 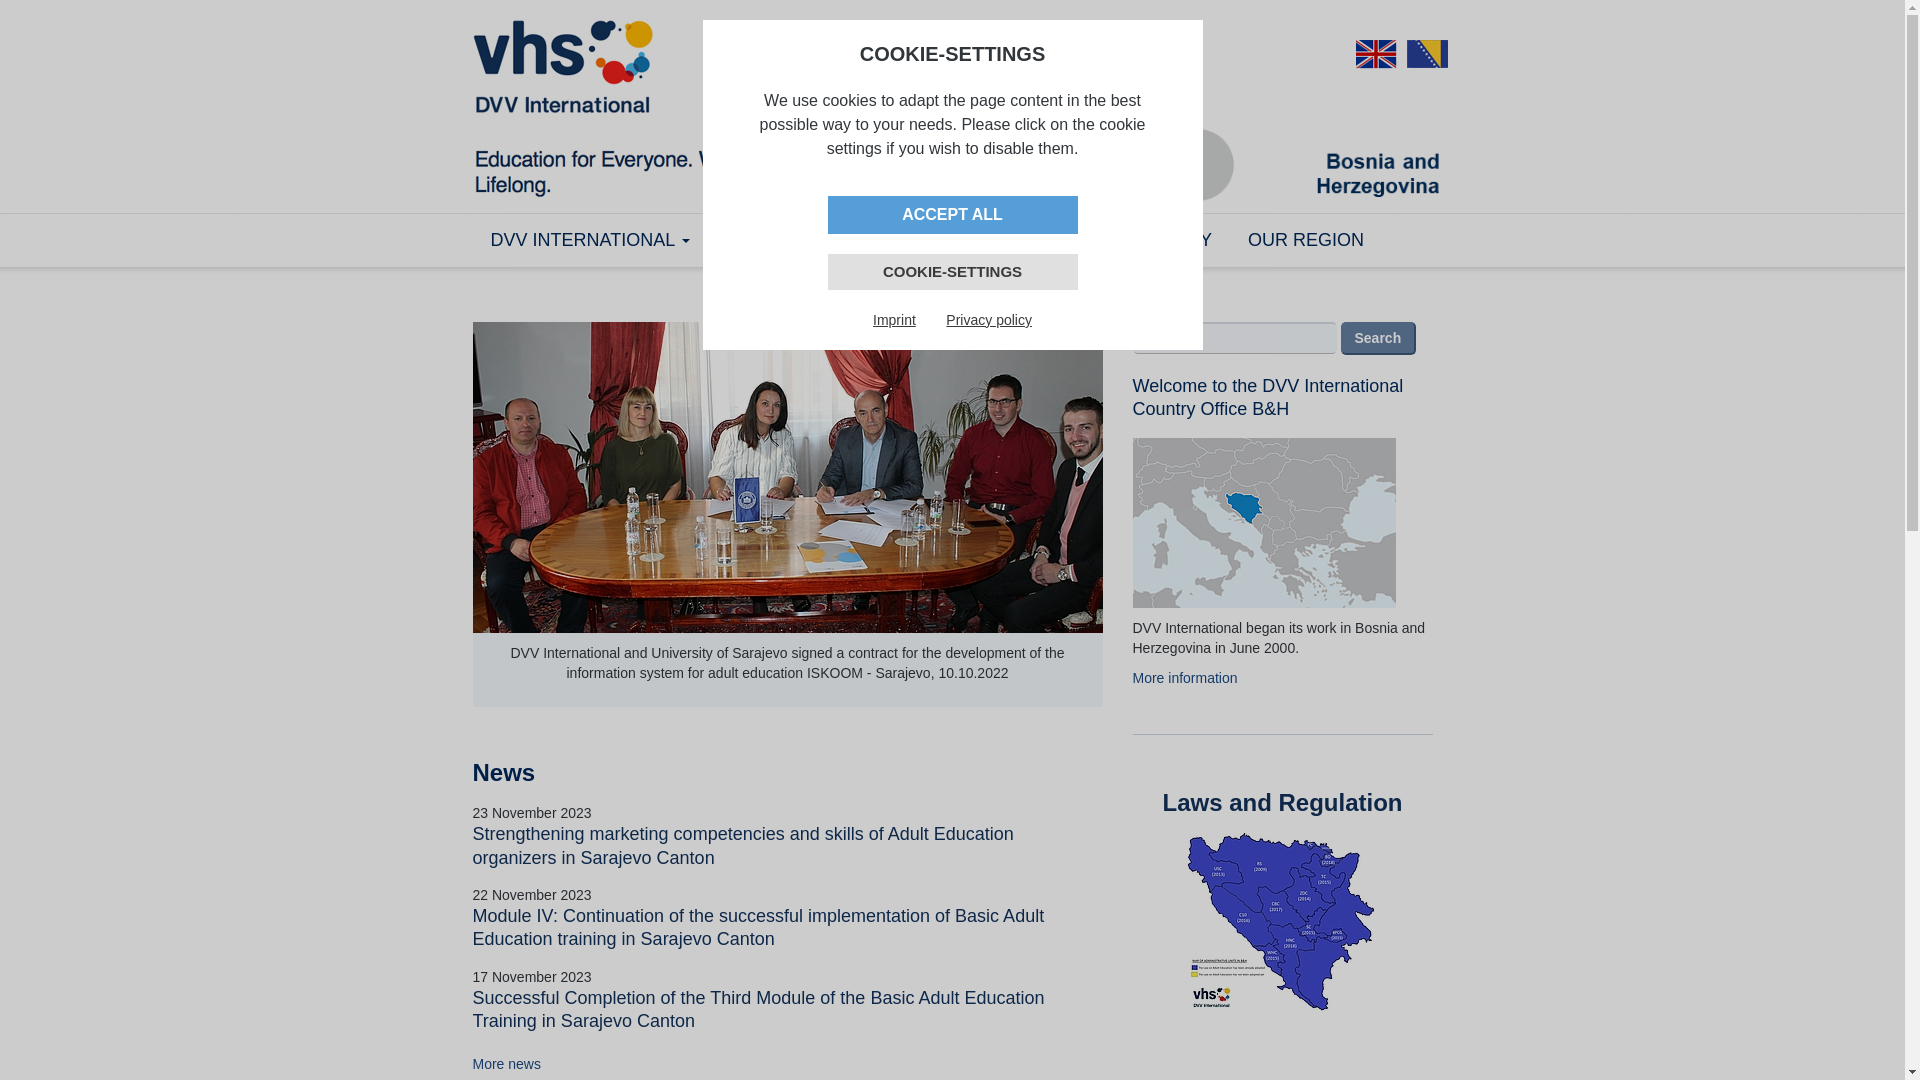 I want to click on Imprint, so click(x=894, y=320).